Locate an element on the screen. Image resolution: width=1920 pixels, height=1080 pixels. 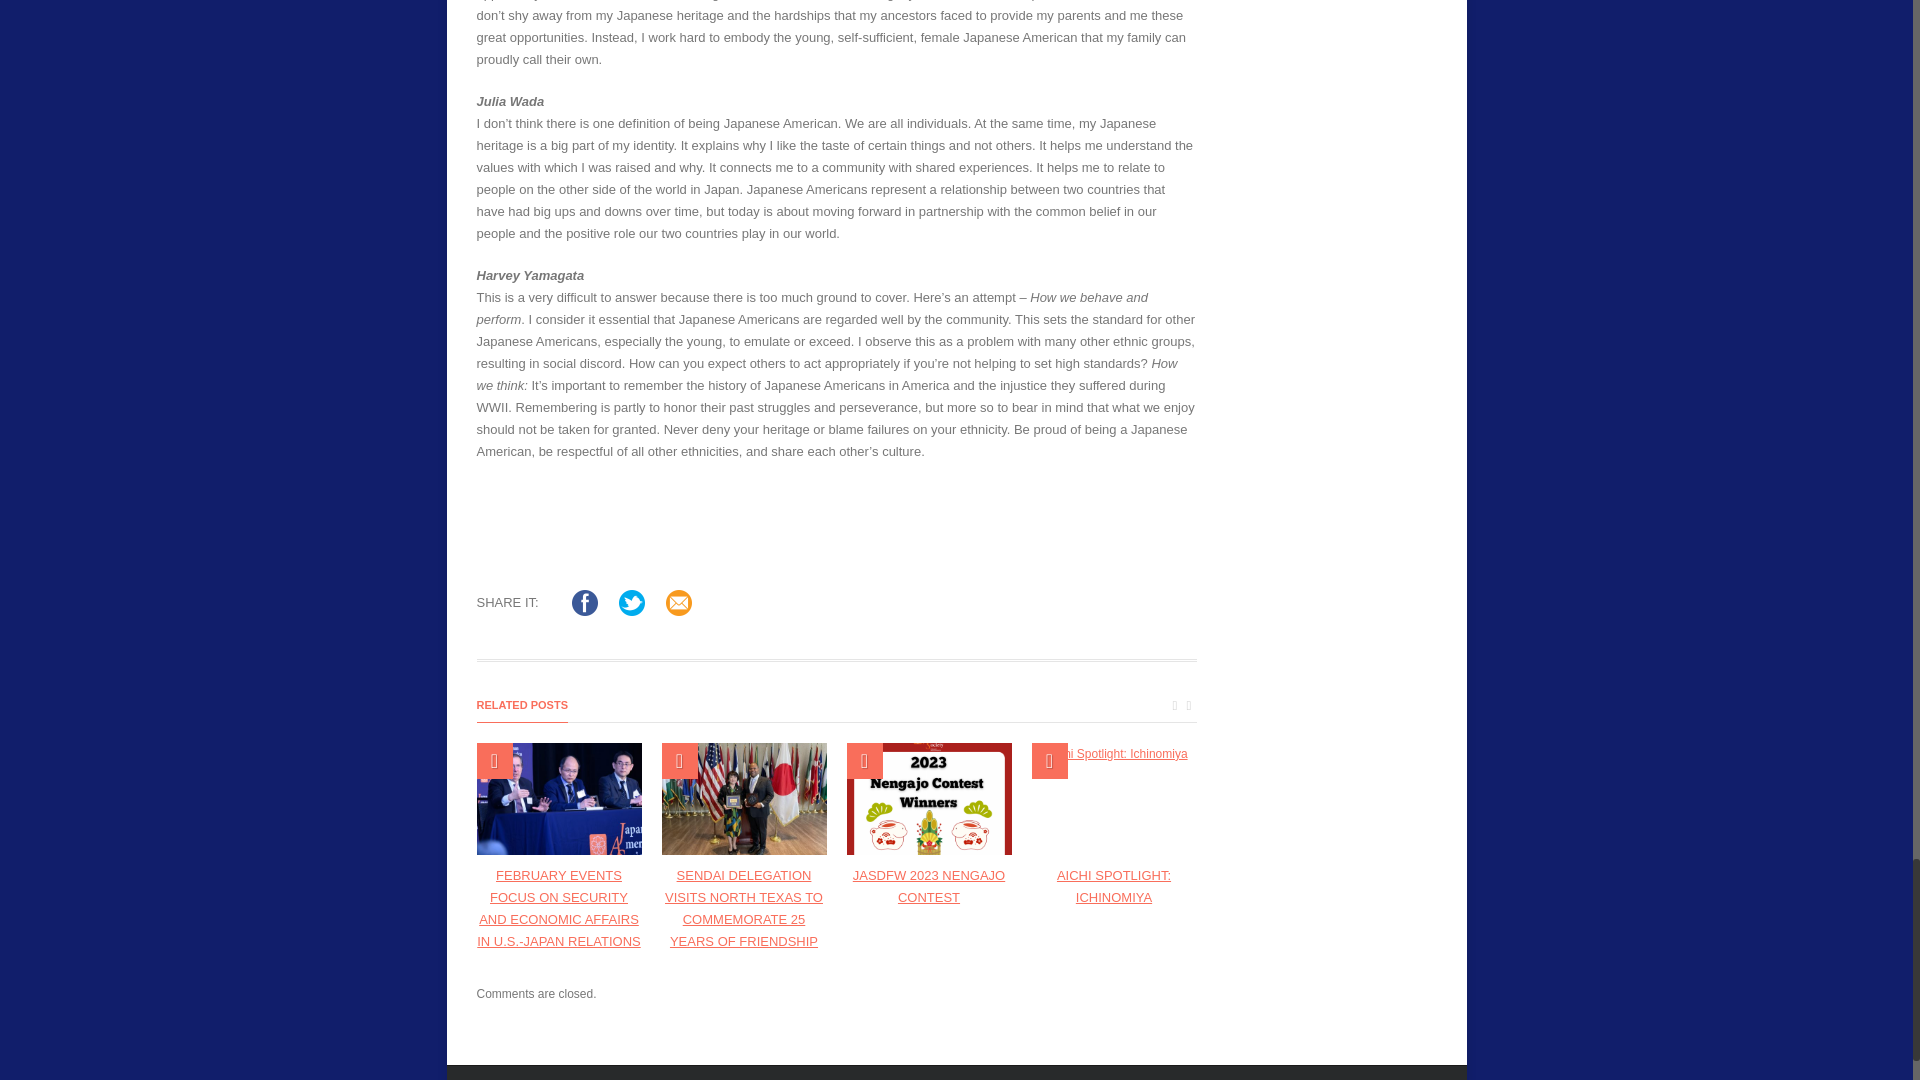
JASDFW 2023 Nengajo Contest is located at coordinates (928, 799).